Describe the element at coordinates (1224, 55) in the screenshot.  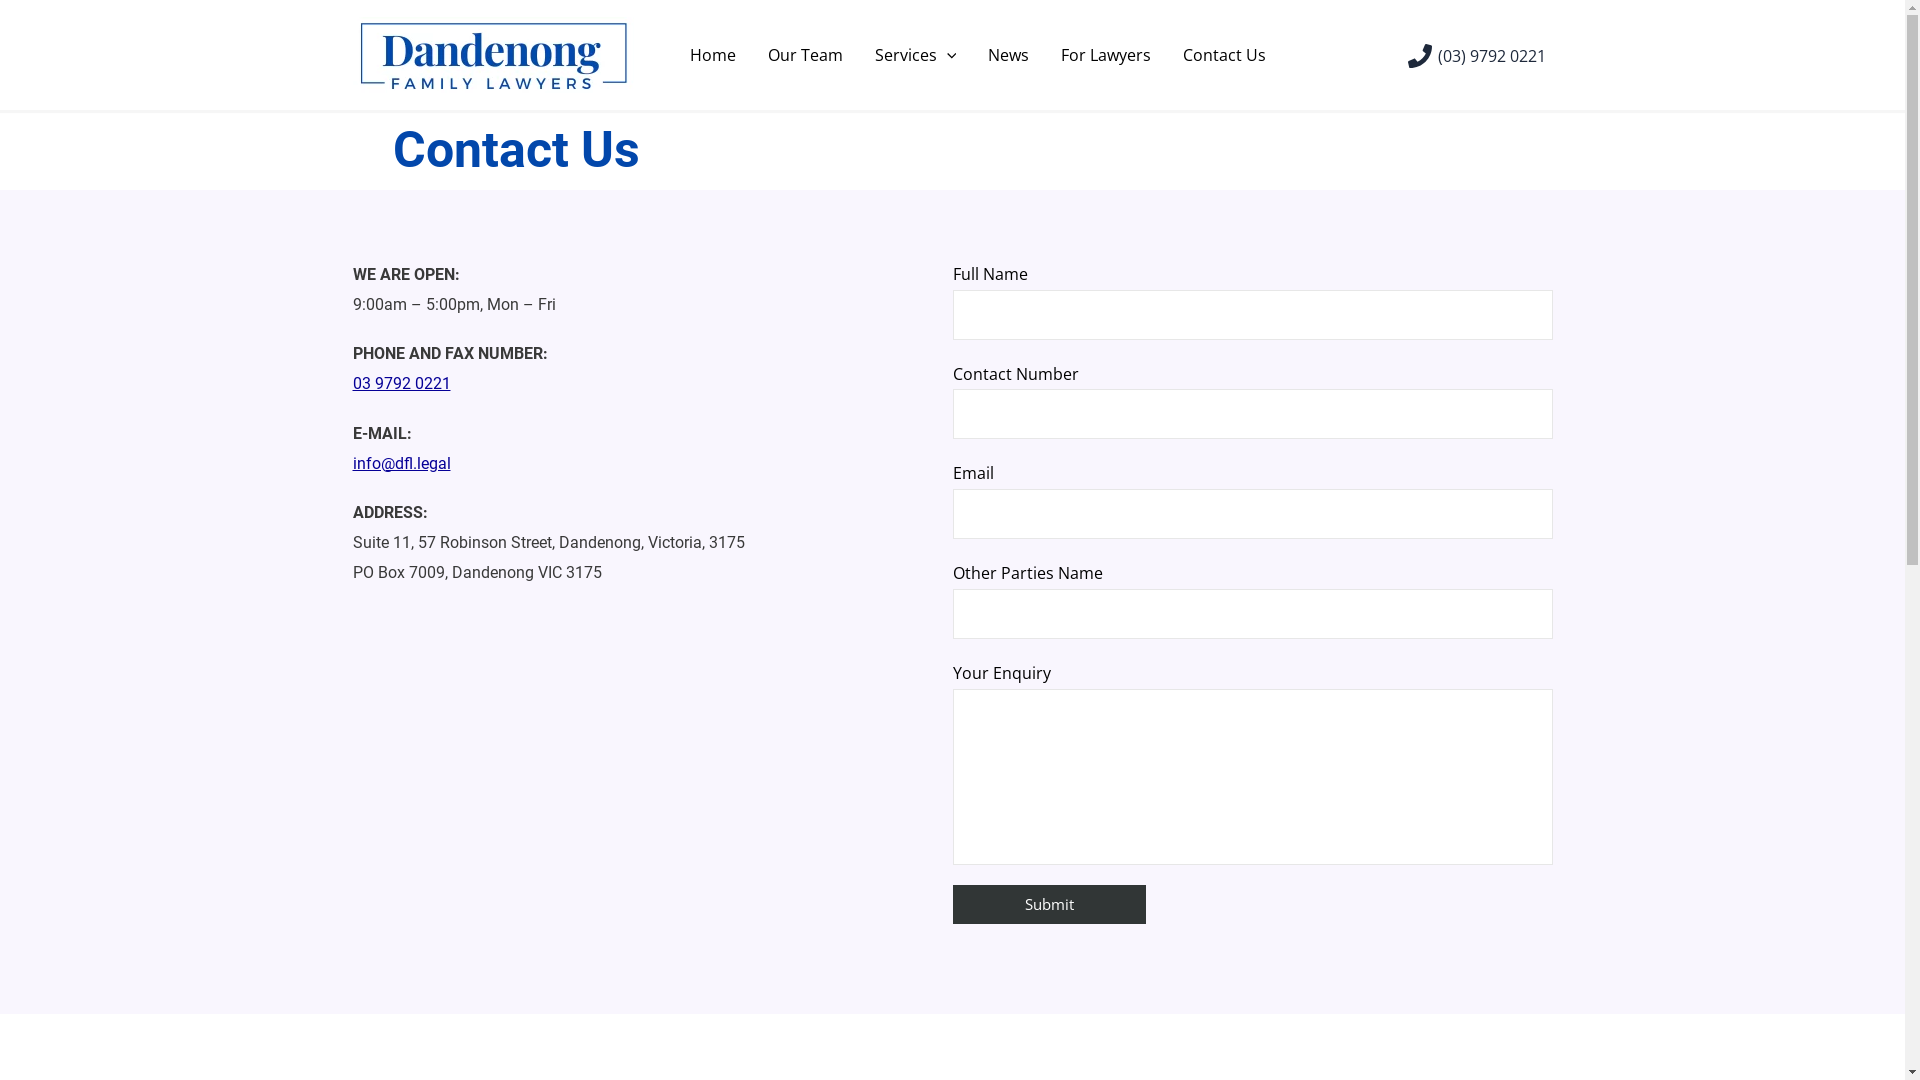
I see `Contact Us` at that location.